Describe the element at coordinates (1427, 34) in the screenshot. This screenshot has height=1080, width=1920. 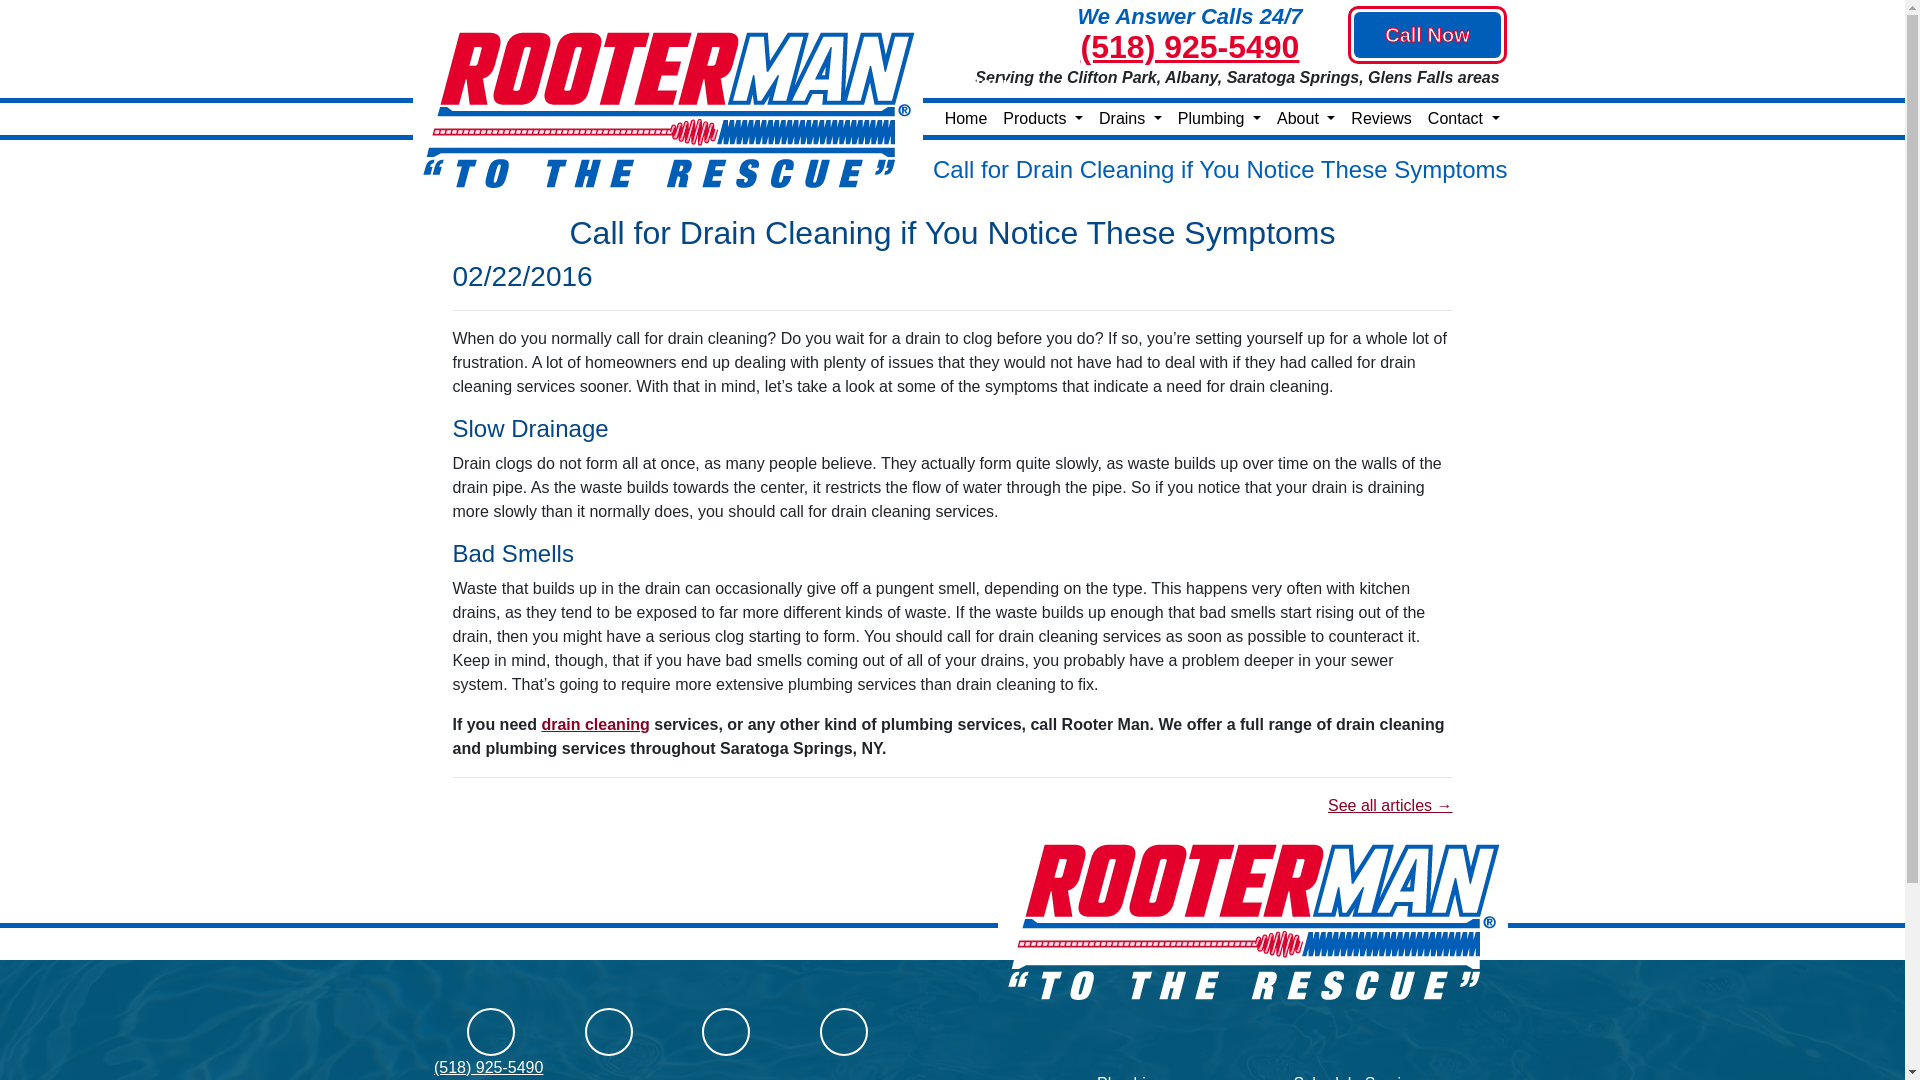
I see `Call Now` at that location.